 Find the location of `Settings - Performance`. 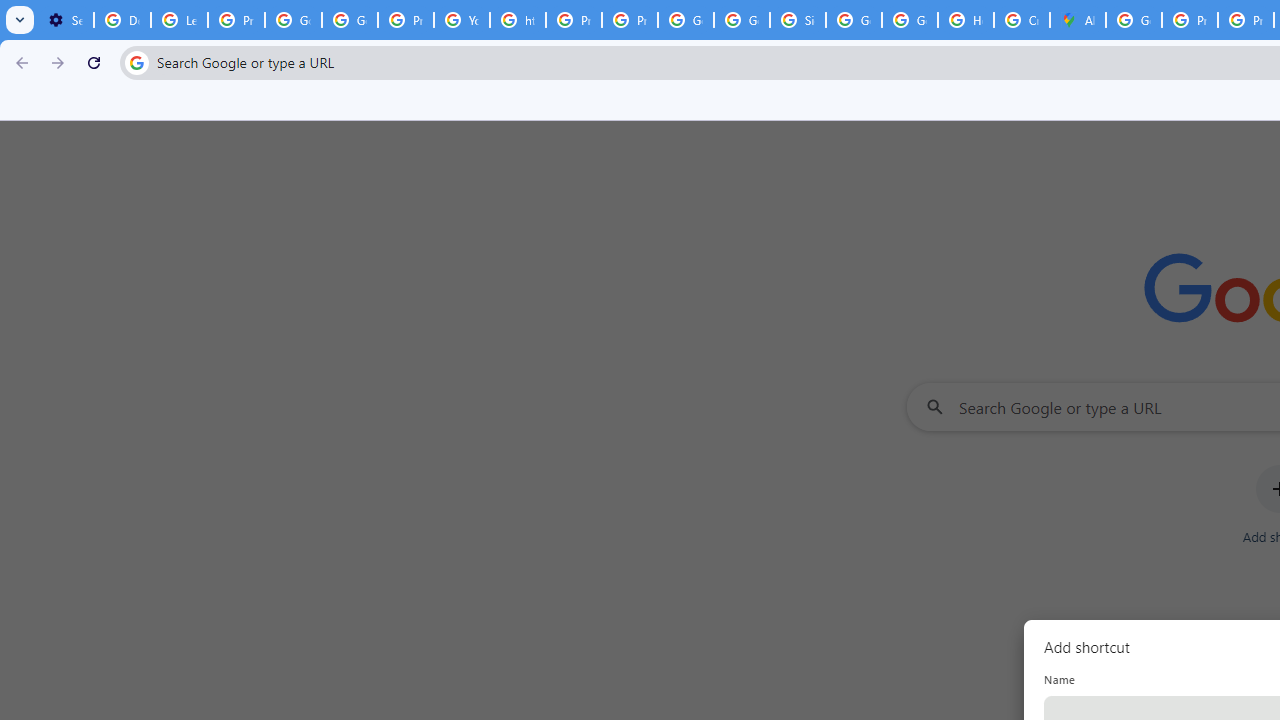

Settings - Performance is located at coordinates (65, 20).